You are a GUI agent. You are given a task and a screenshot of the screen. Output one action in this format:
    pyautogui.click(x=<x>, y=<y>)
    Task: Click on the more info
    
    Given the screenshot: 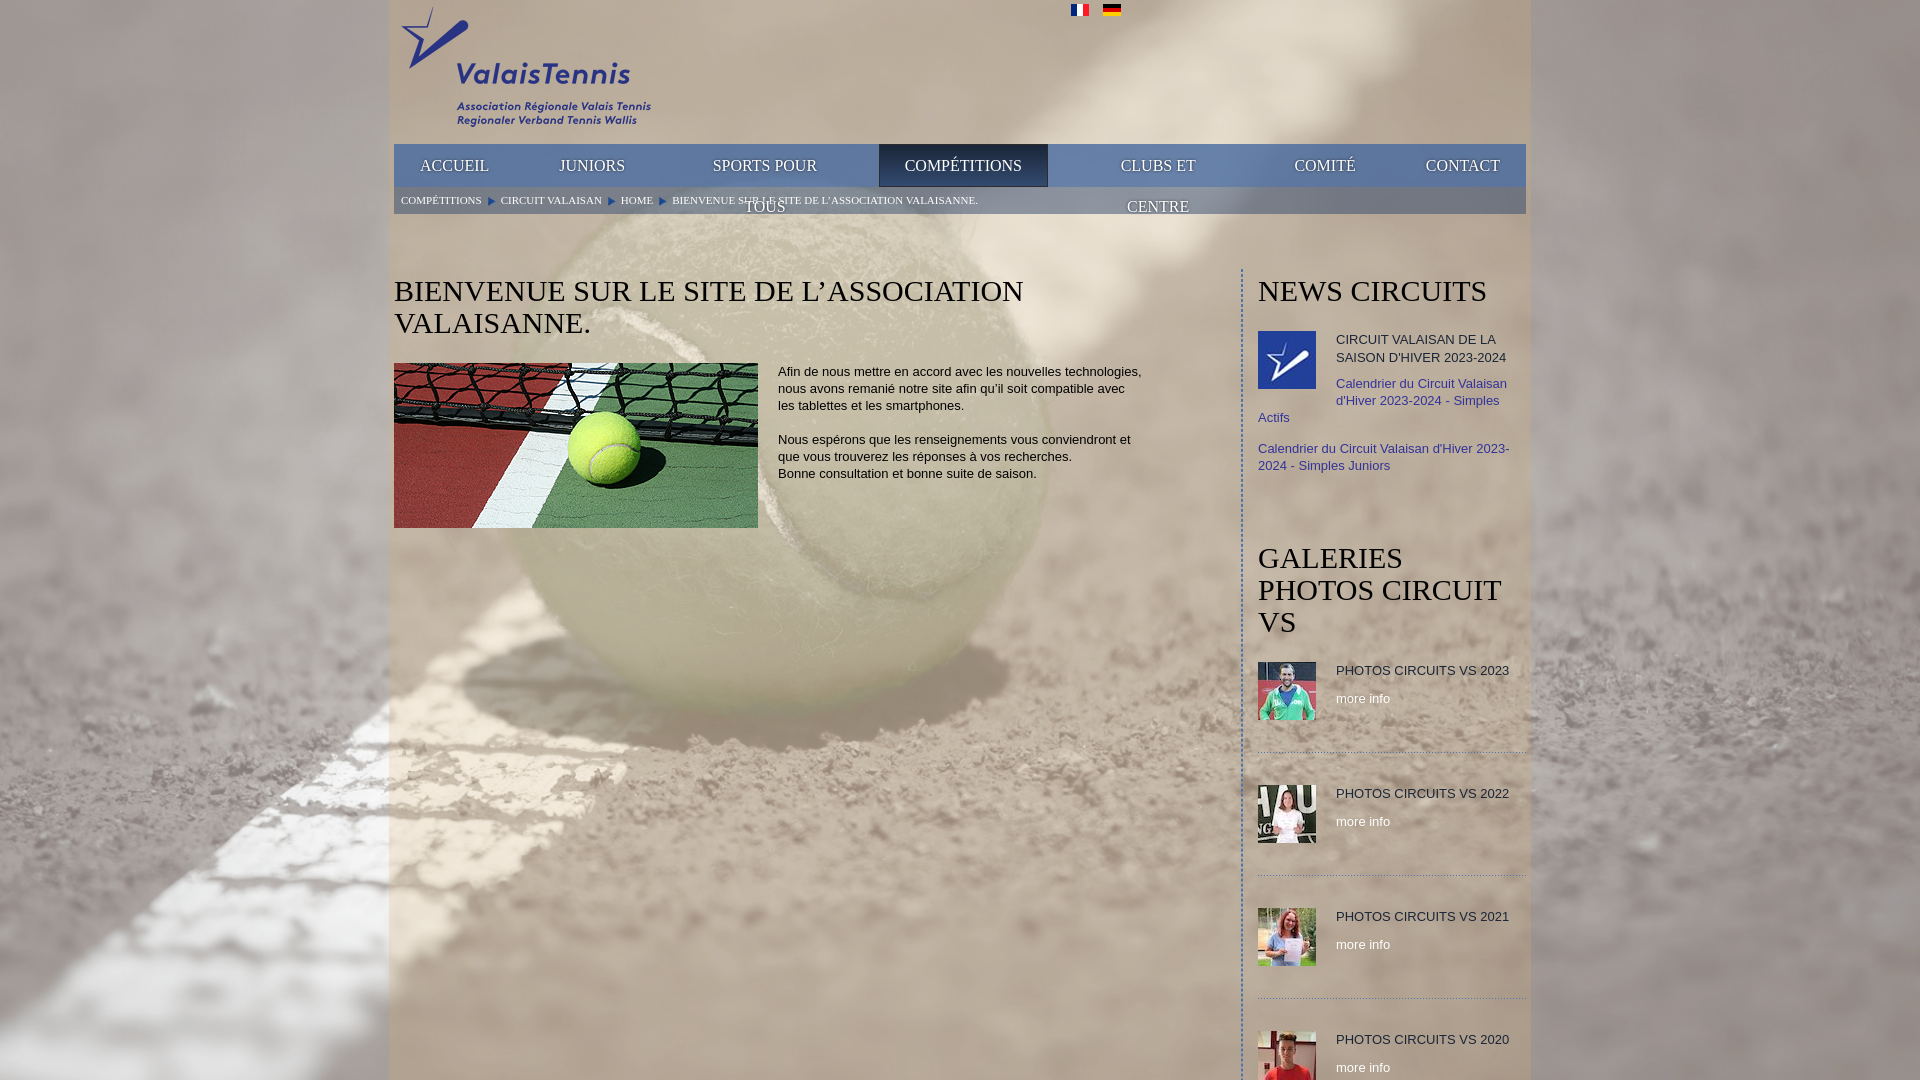 What is the action you would take?
    pyautogui.click(x=1363, y=1068)
    